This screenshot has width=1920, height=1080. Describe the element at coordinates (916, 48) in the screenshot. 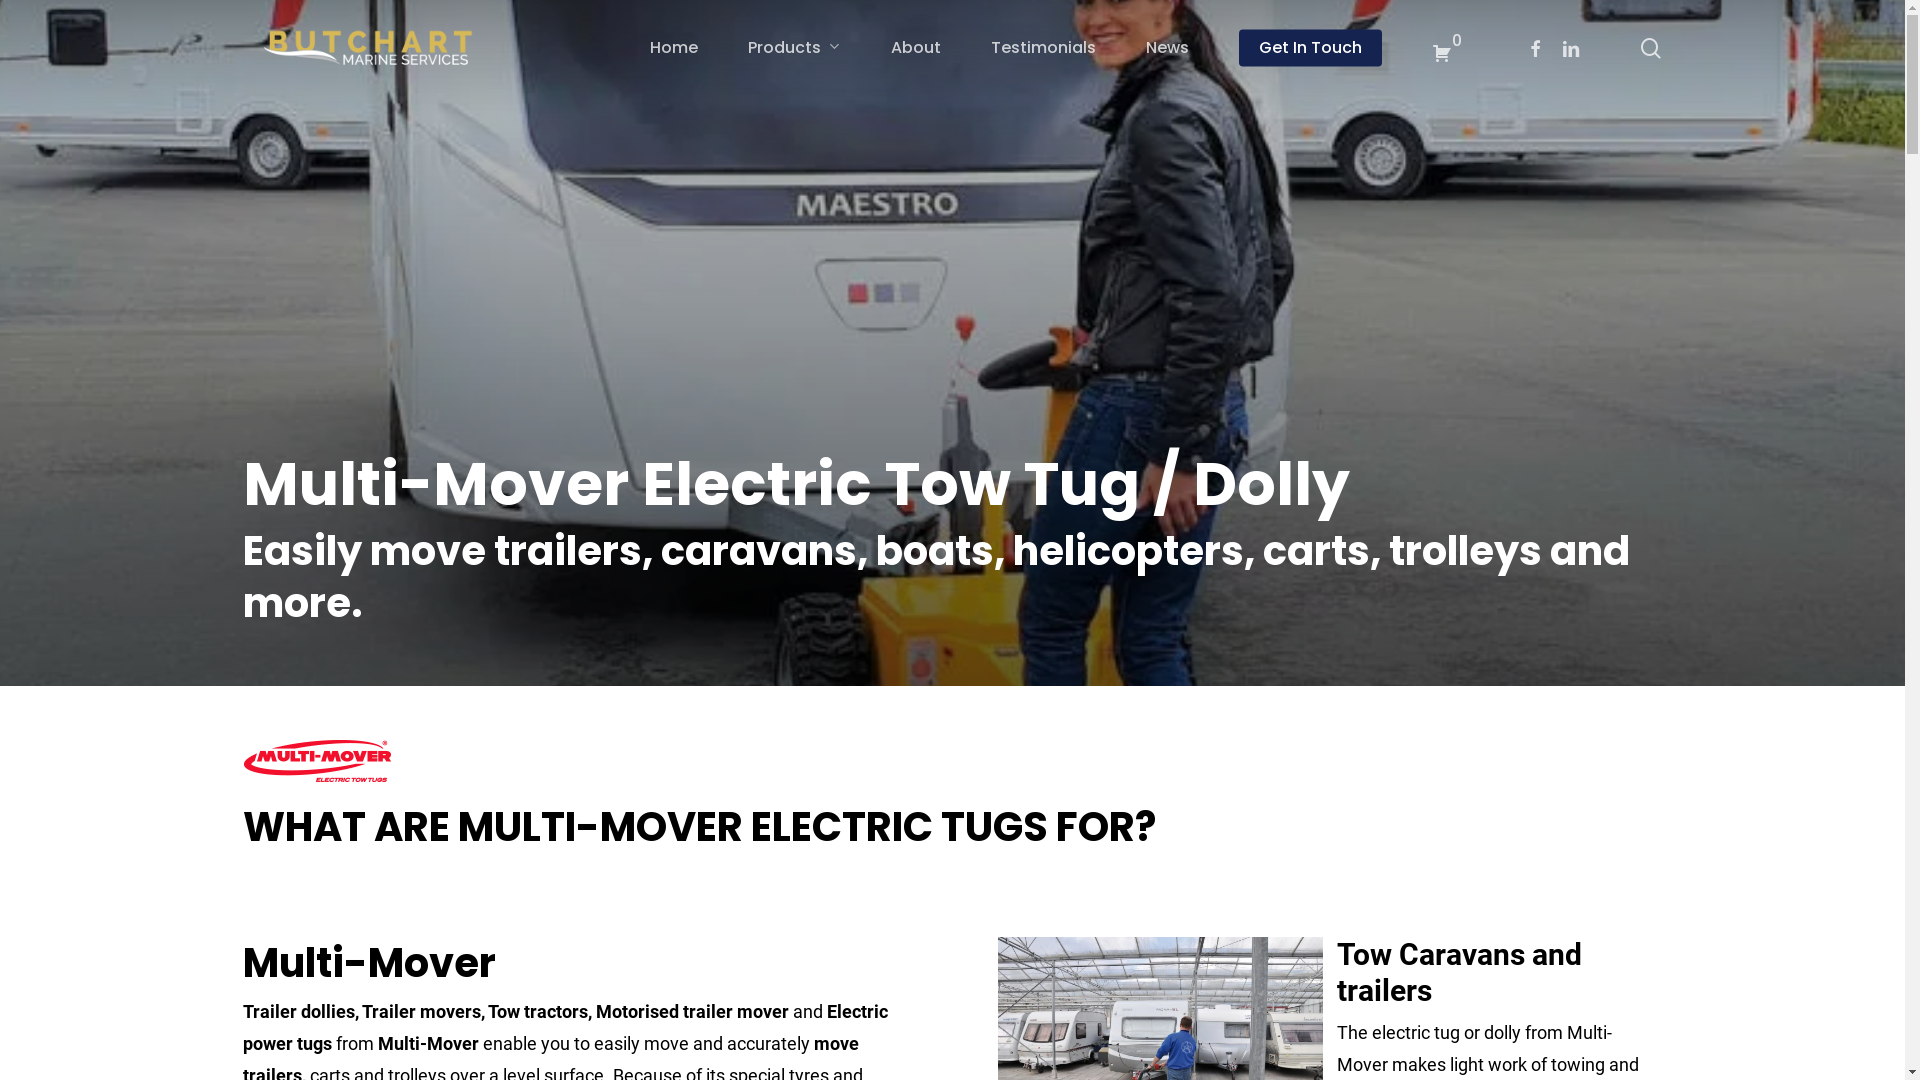

I see `About` at that location.